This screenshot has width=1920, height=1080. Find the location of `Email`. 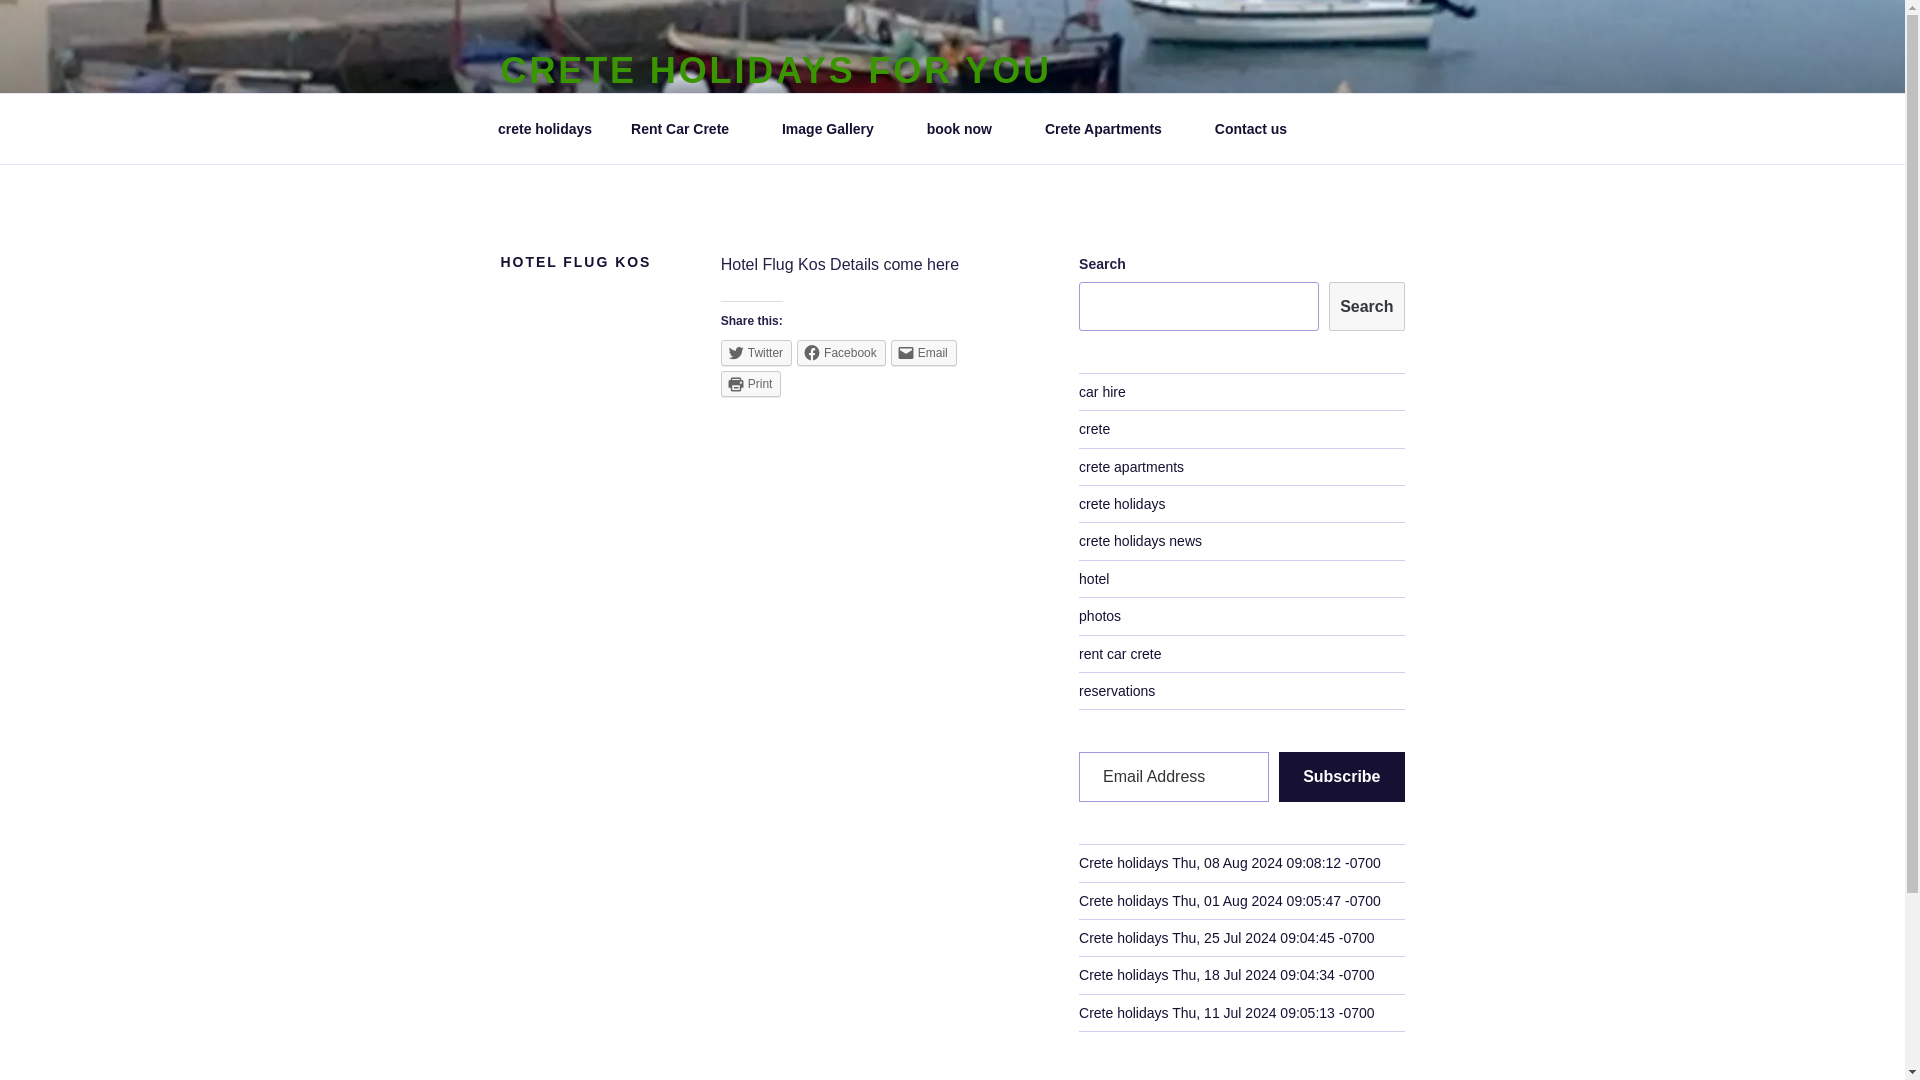

Email is located at coordinates (923, 353).